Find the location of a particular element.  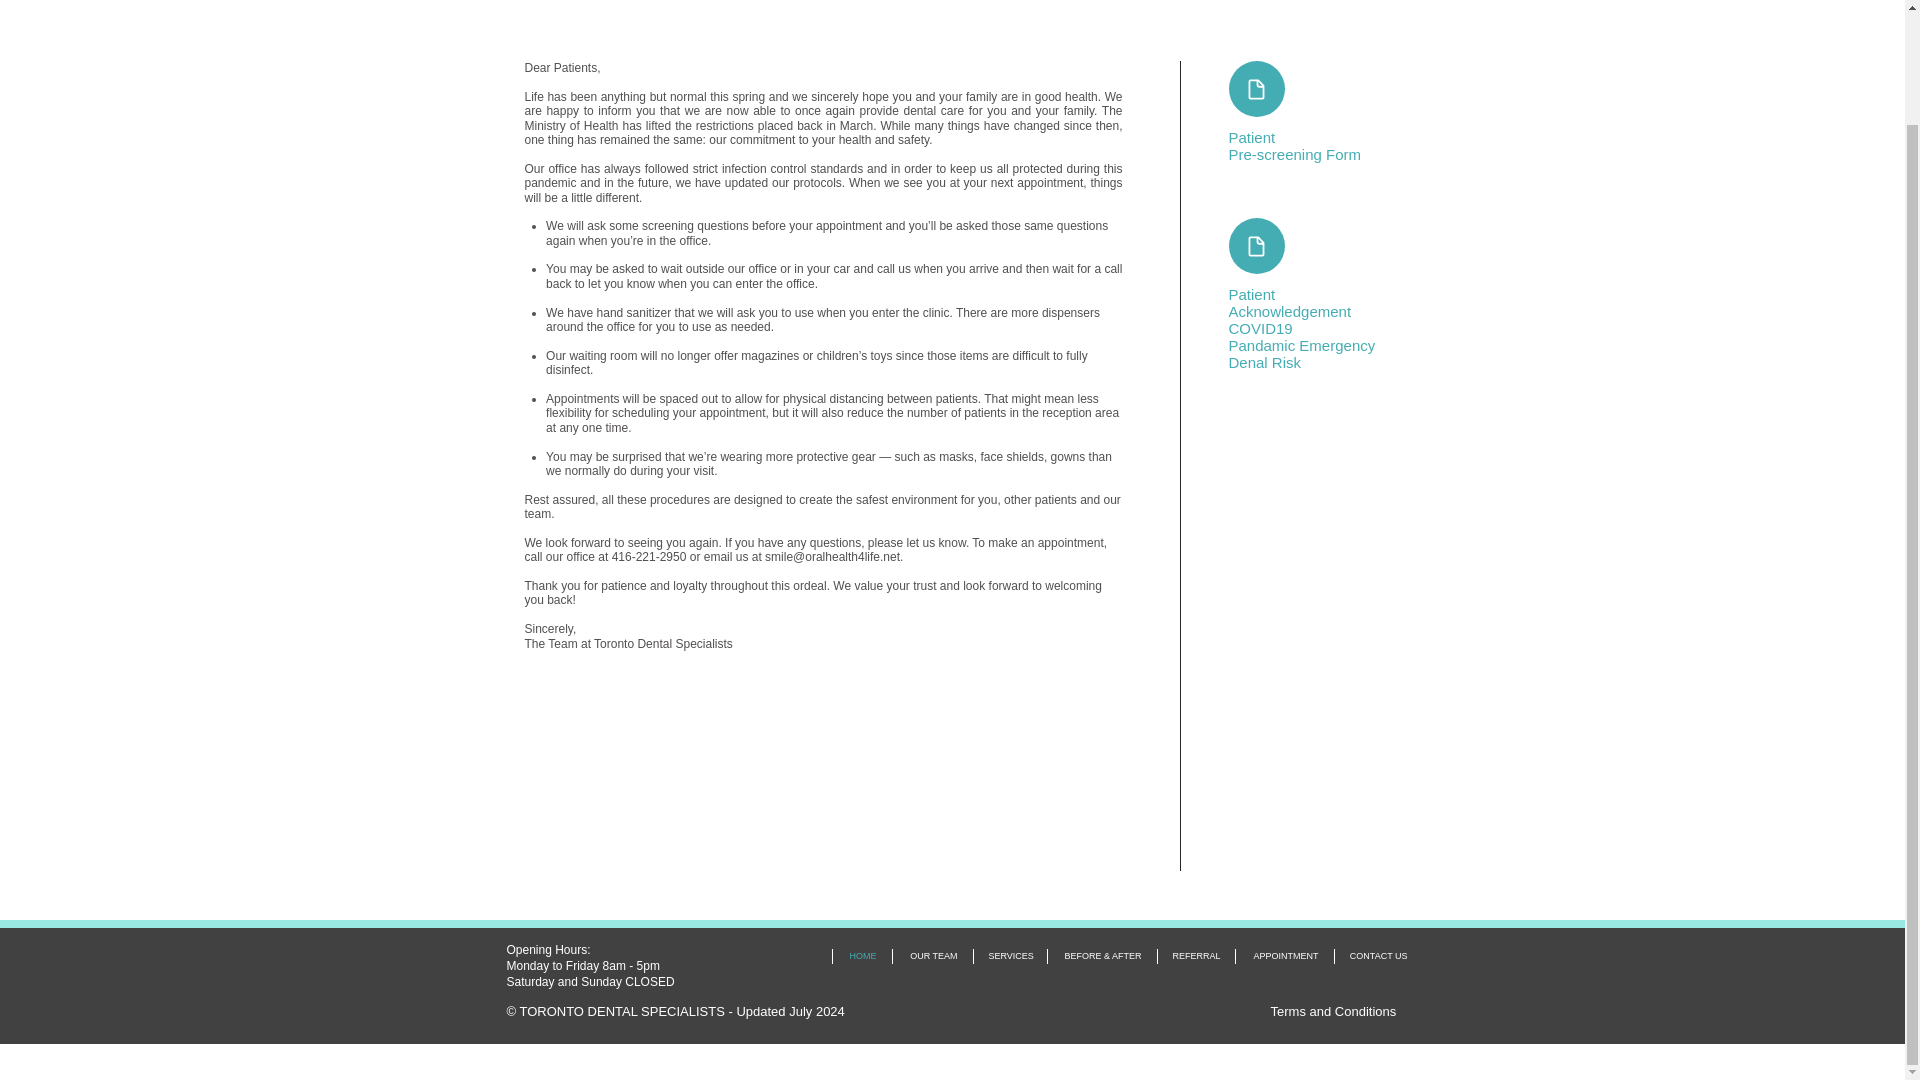

OUR TEAM is located at coordinates (932, 956).